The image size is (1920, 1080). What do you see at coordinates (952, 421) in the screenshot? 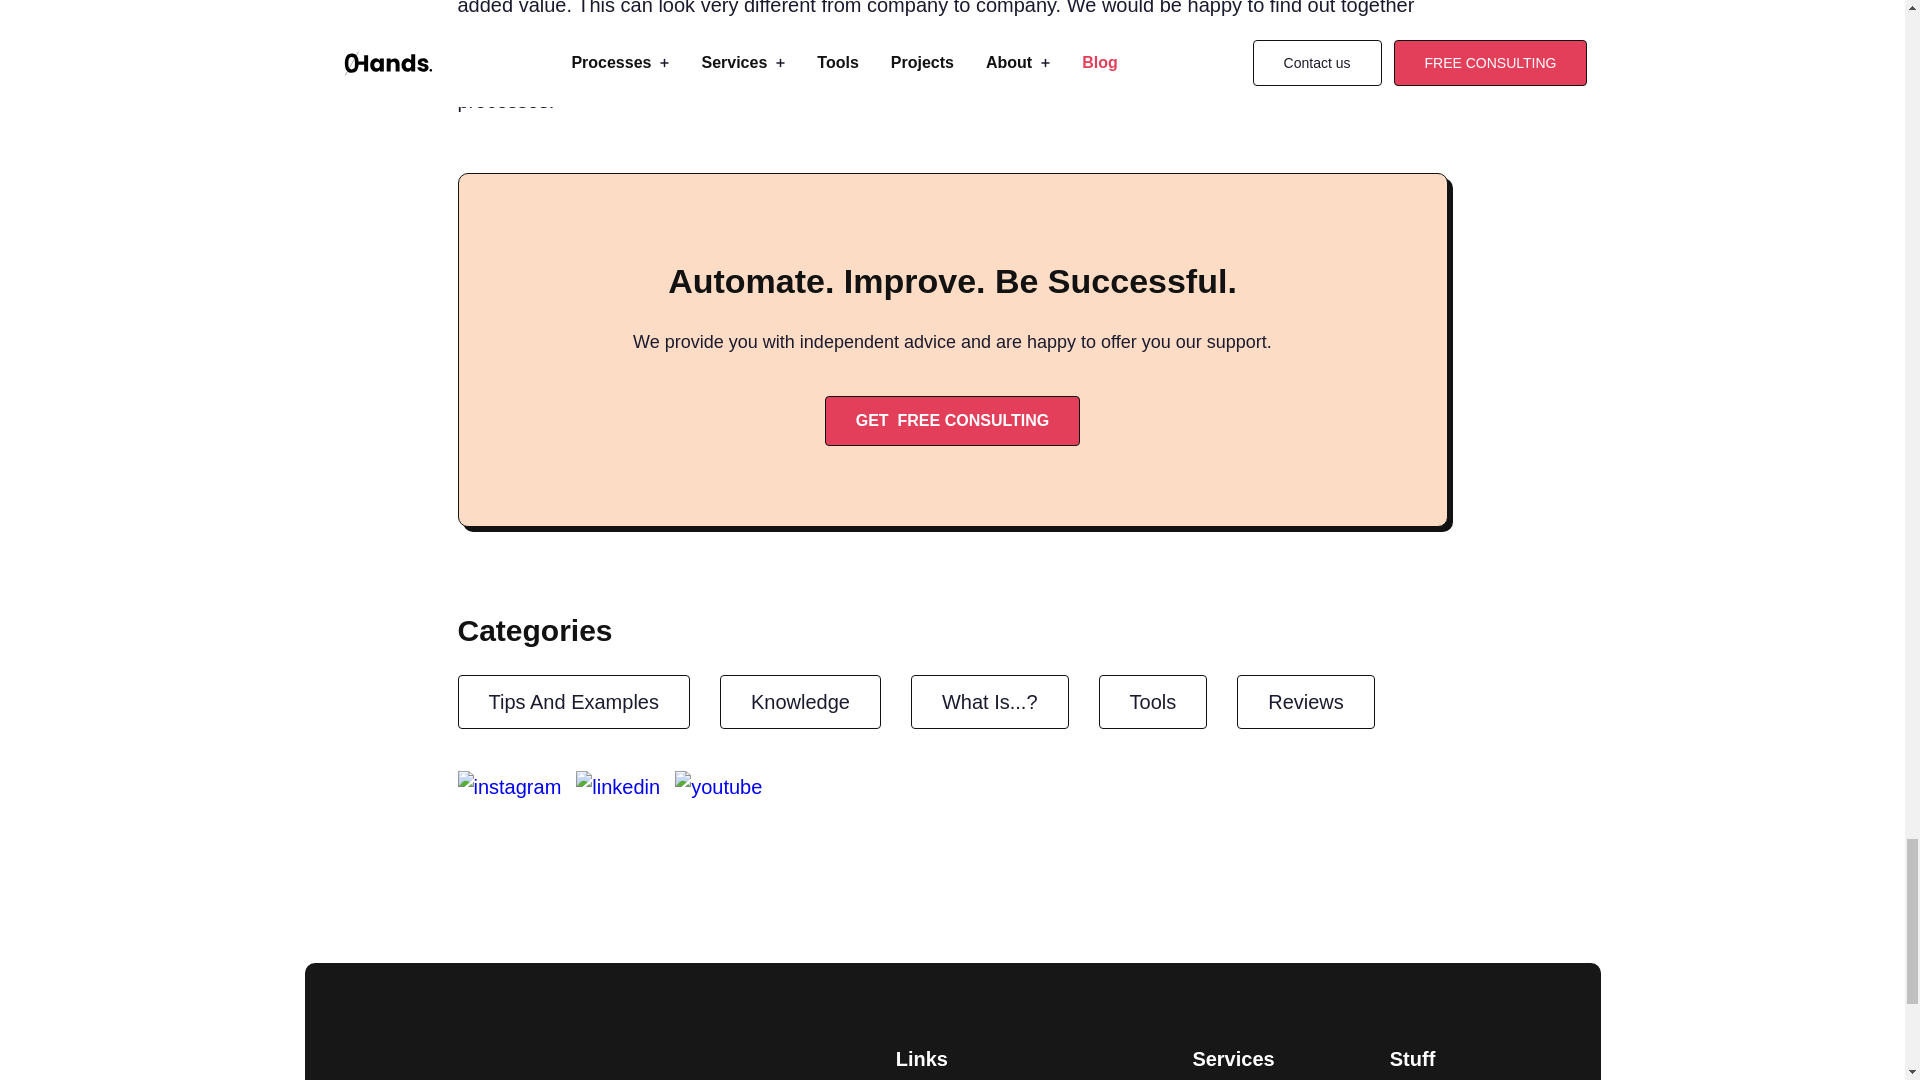
I see `GET  FREE CONSULTING` at bounding box center [952, 421].